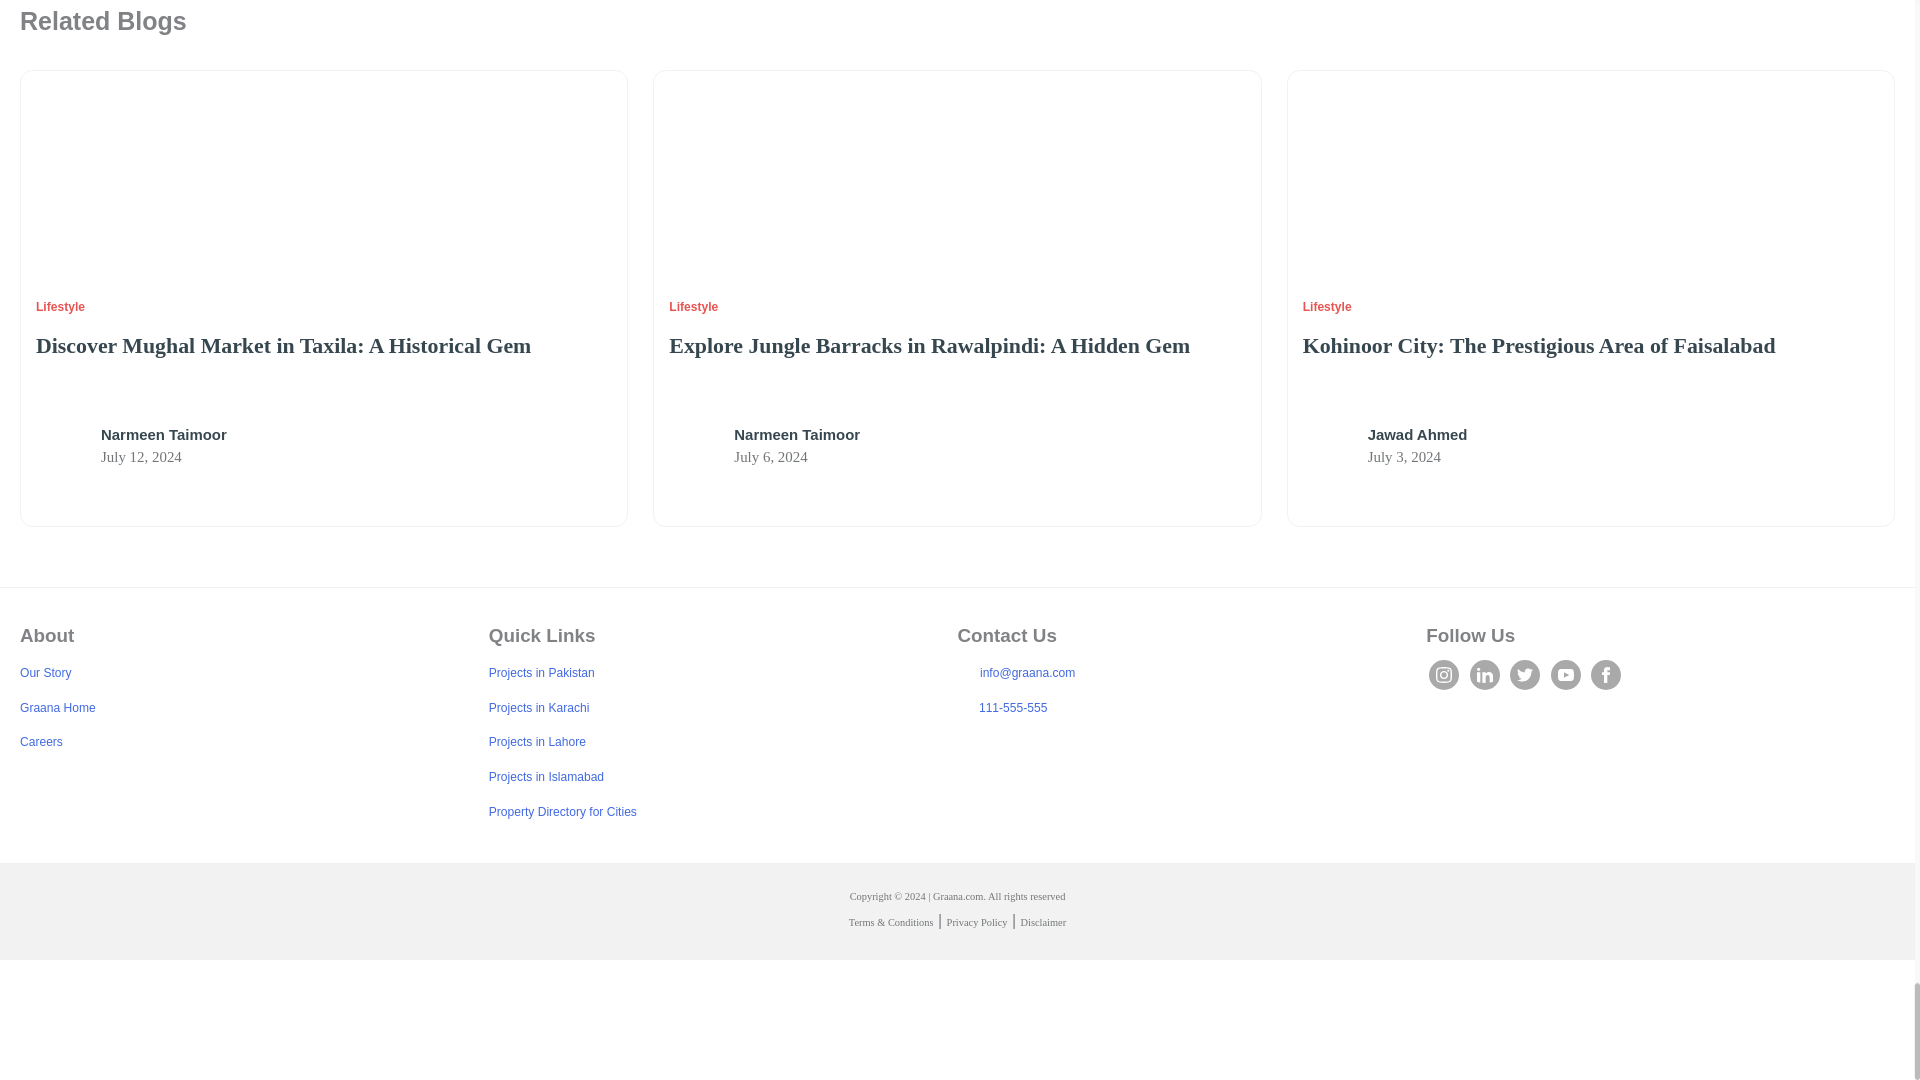 The image size is (1920, 1080). What do you see at coordinates (964, 706) in the screenshot?
I see `Graana Phone` at bounding box center [964, 706].